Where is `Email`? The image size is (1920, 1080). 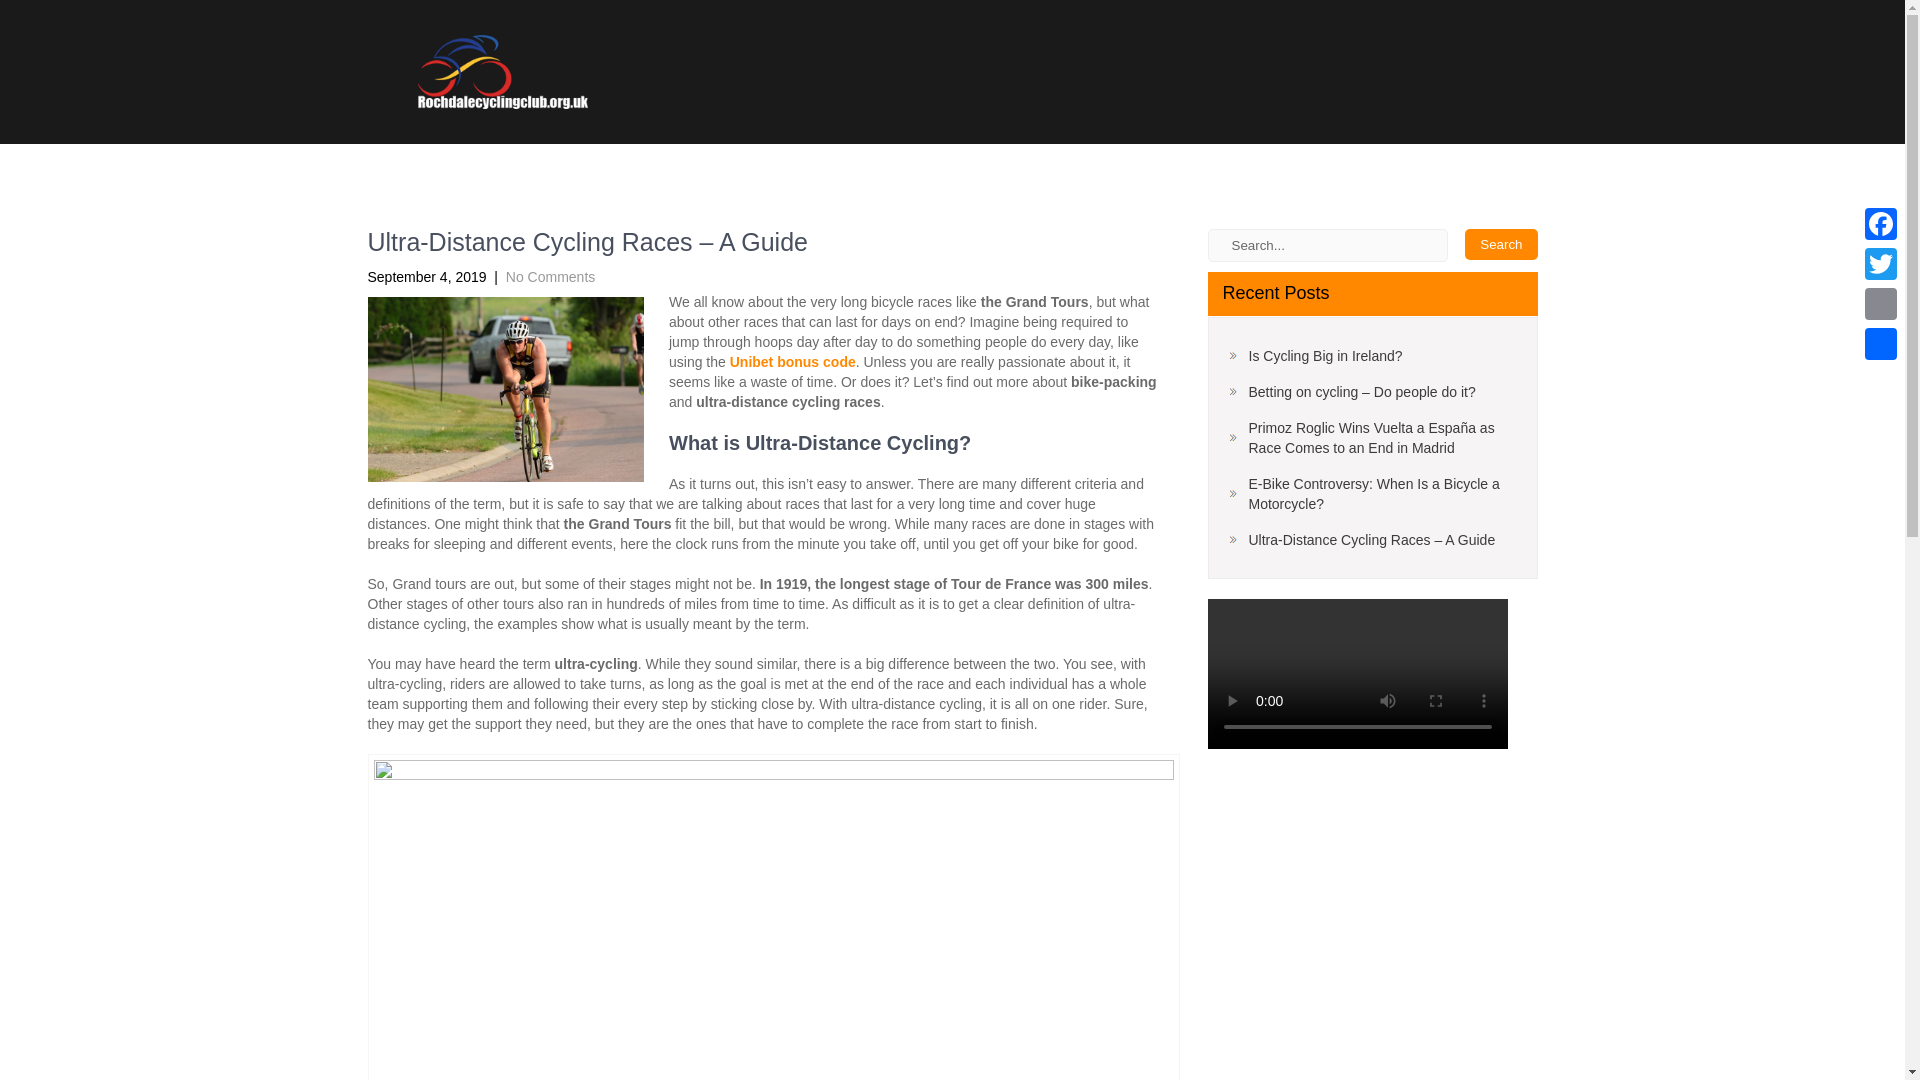
Email is located at coordinates (1880, 304).